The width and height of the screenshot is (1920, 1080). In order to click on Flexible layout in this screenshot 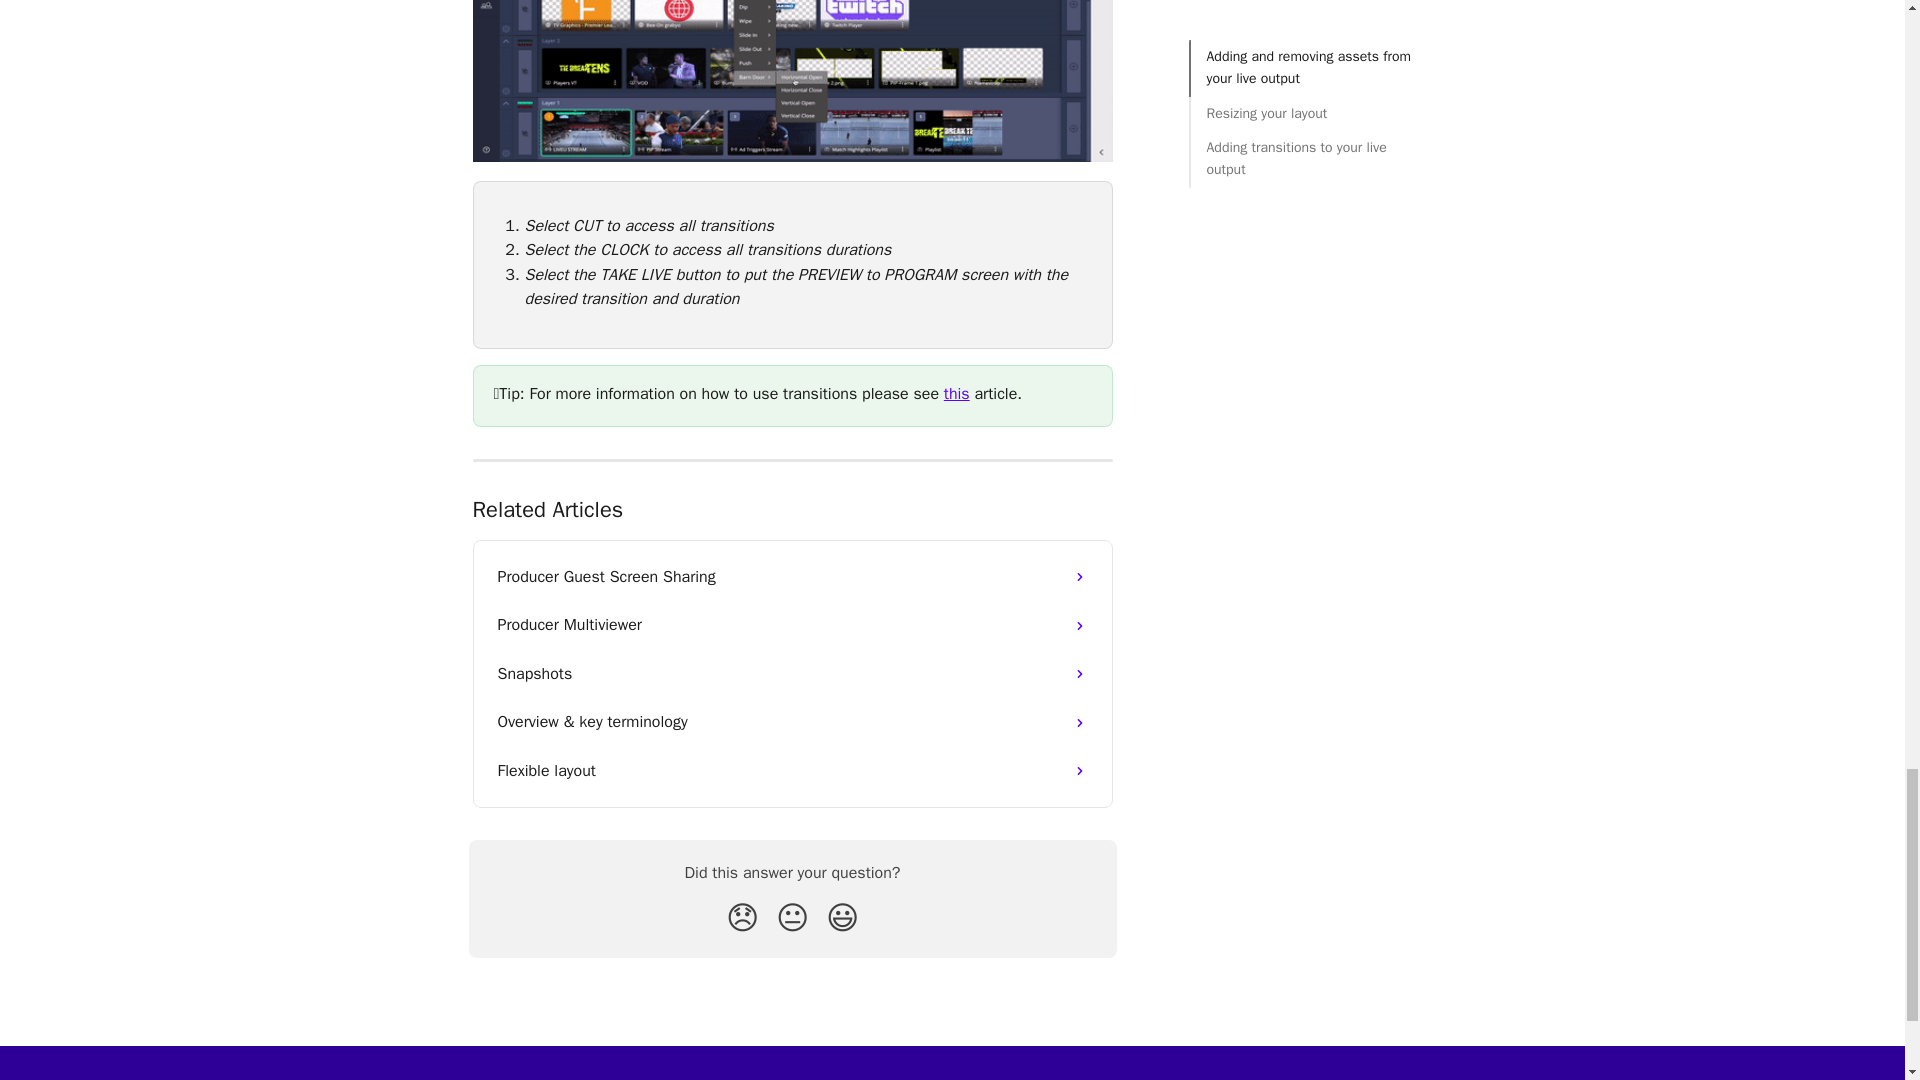, I will do `click(792, 770)`.